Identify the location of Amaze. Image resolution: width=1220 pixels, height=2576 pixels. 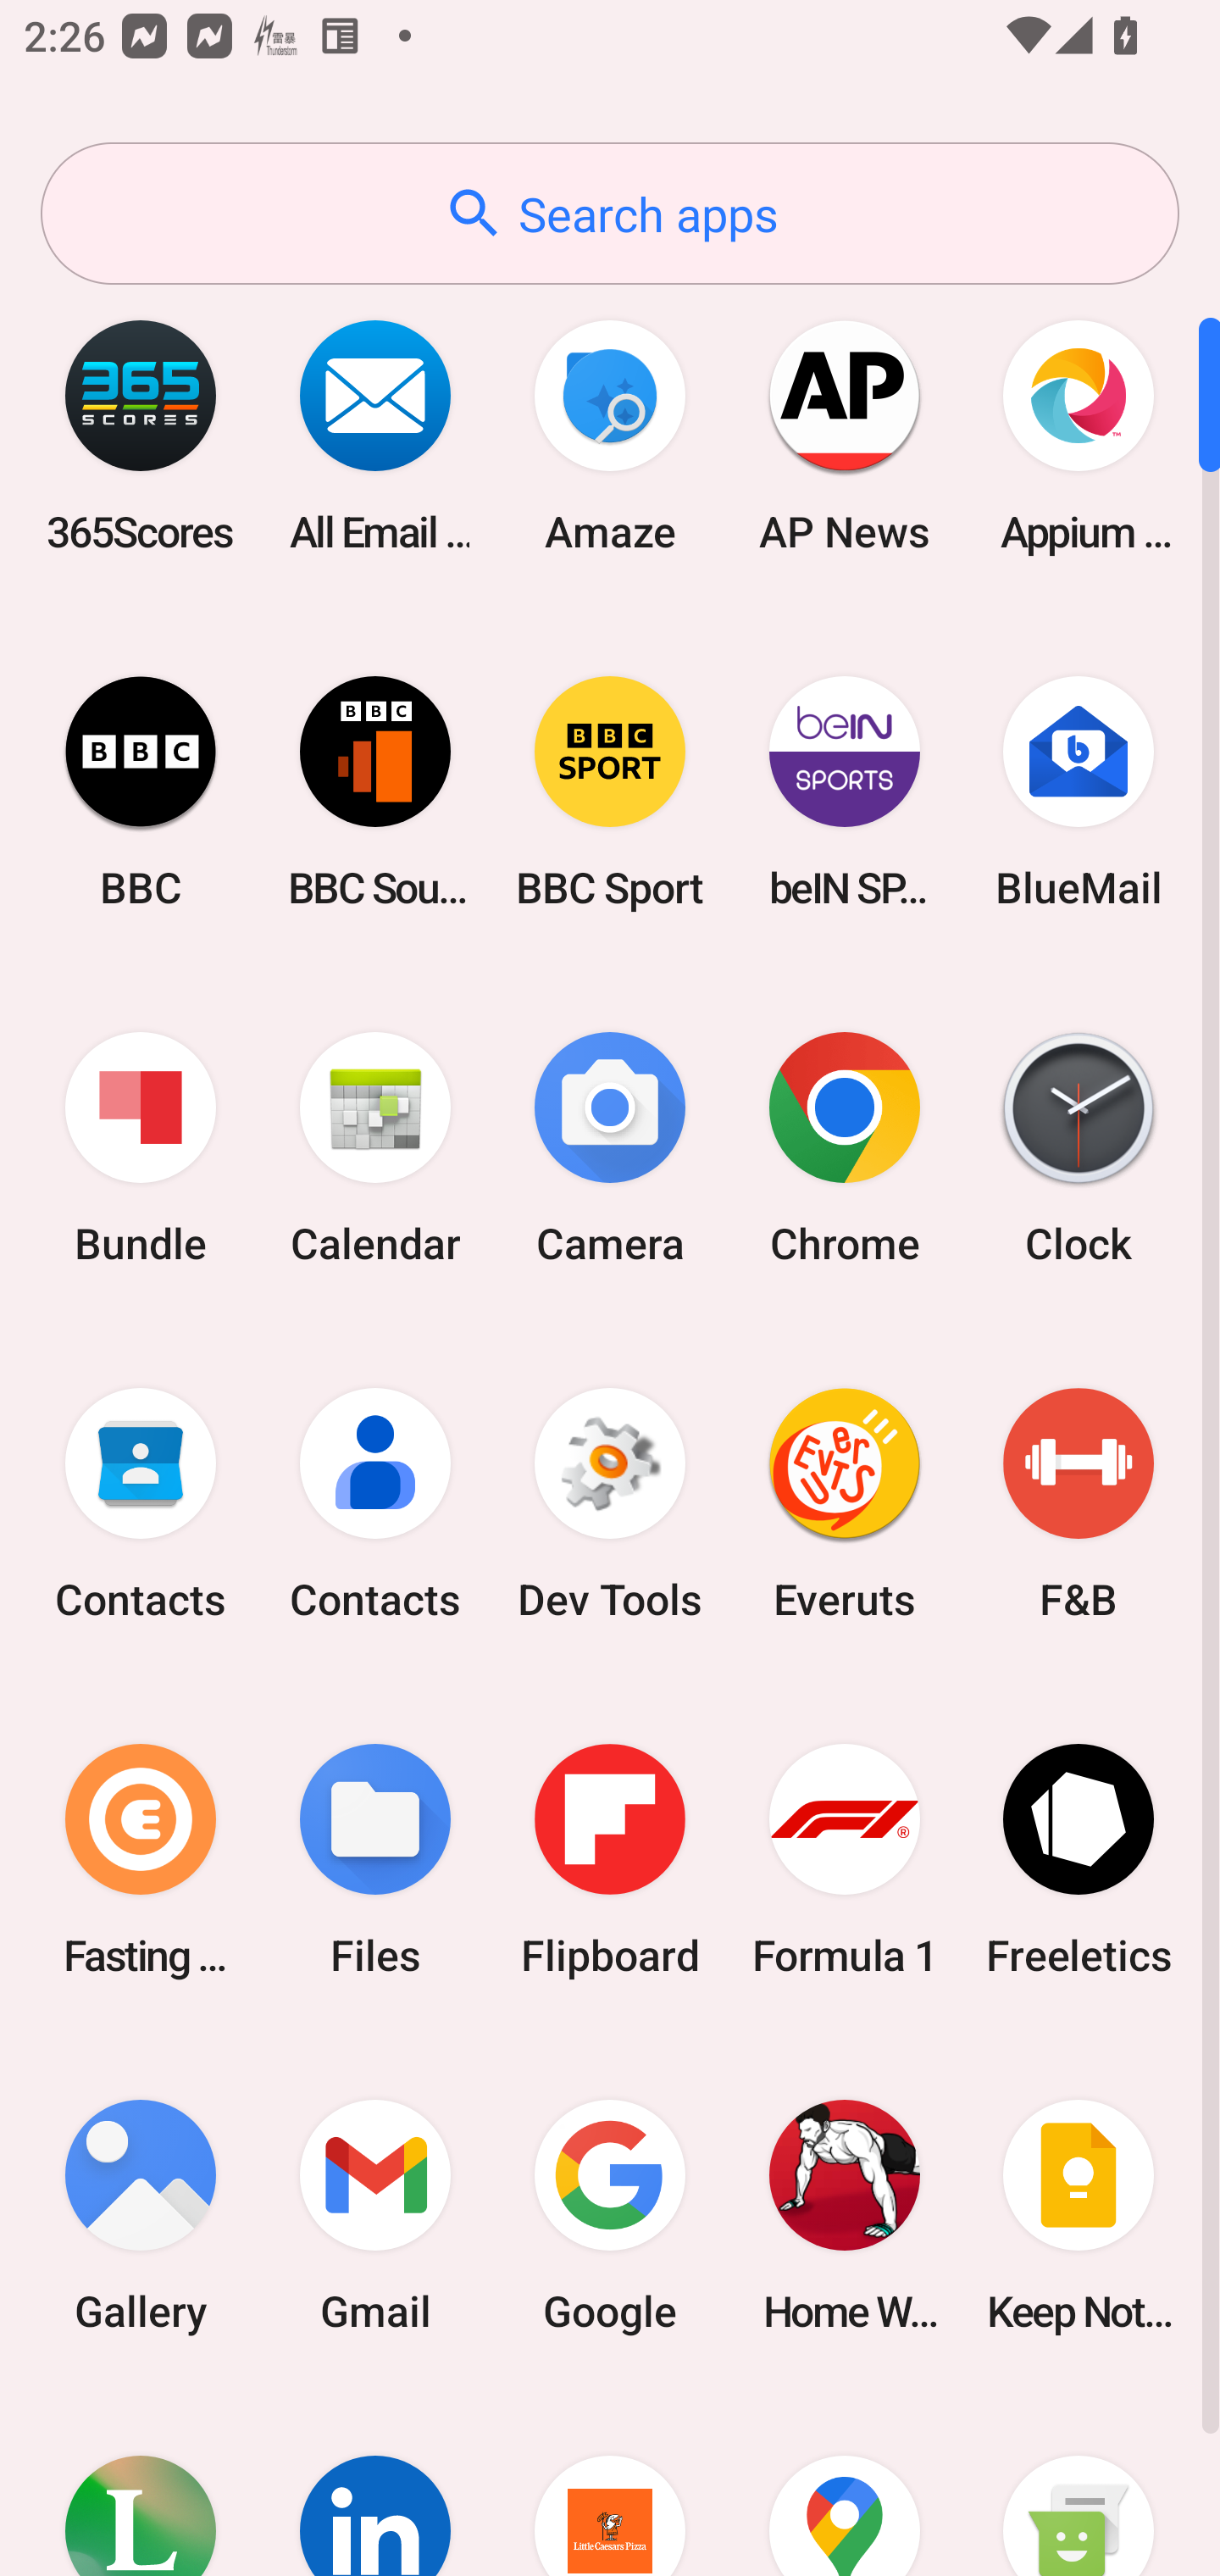
(610, 436).